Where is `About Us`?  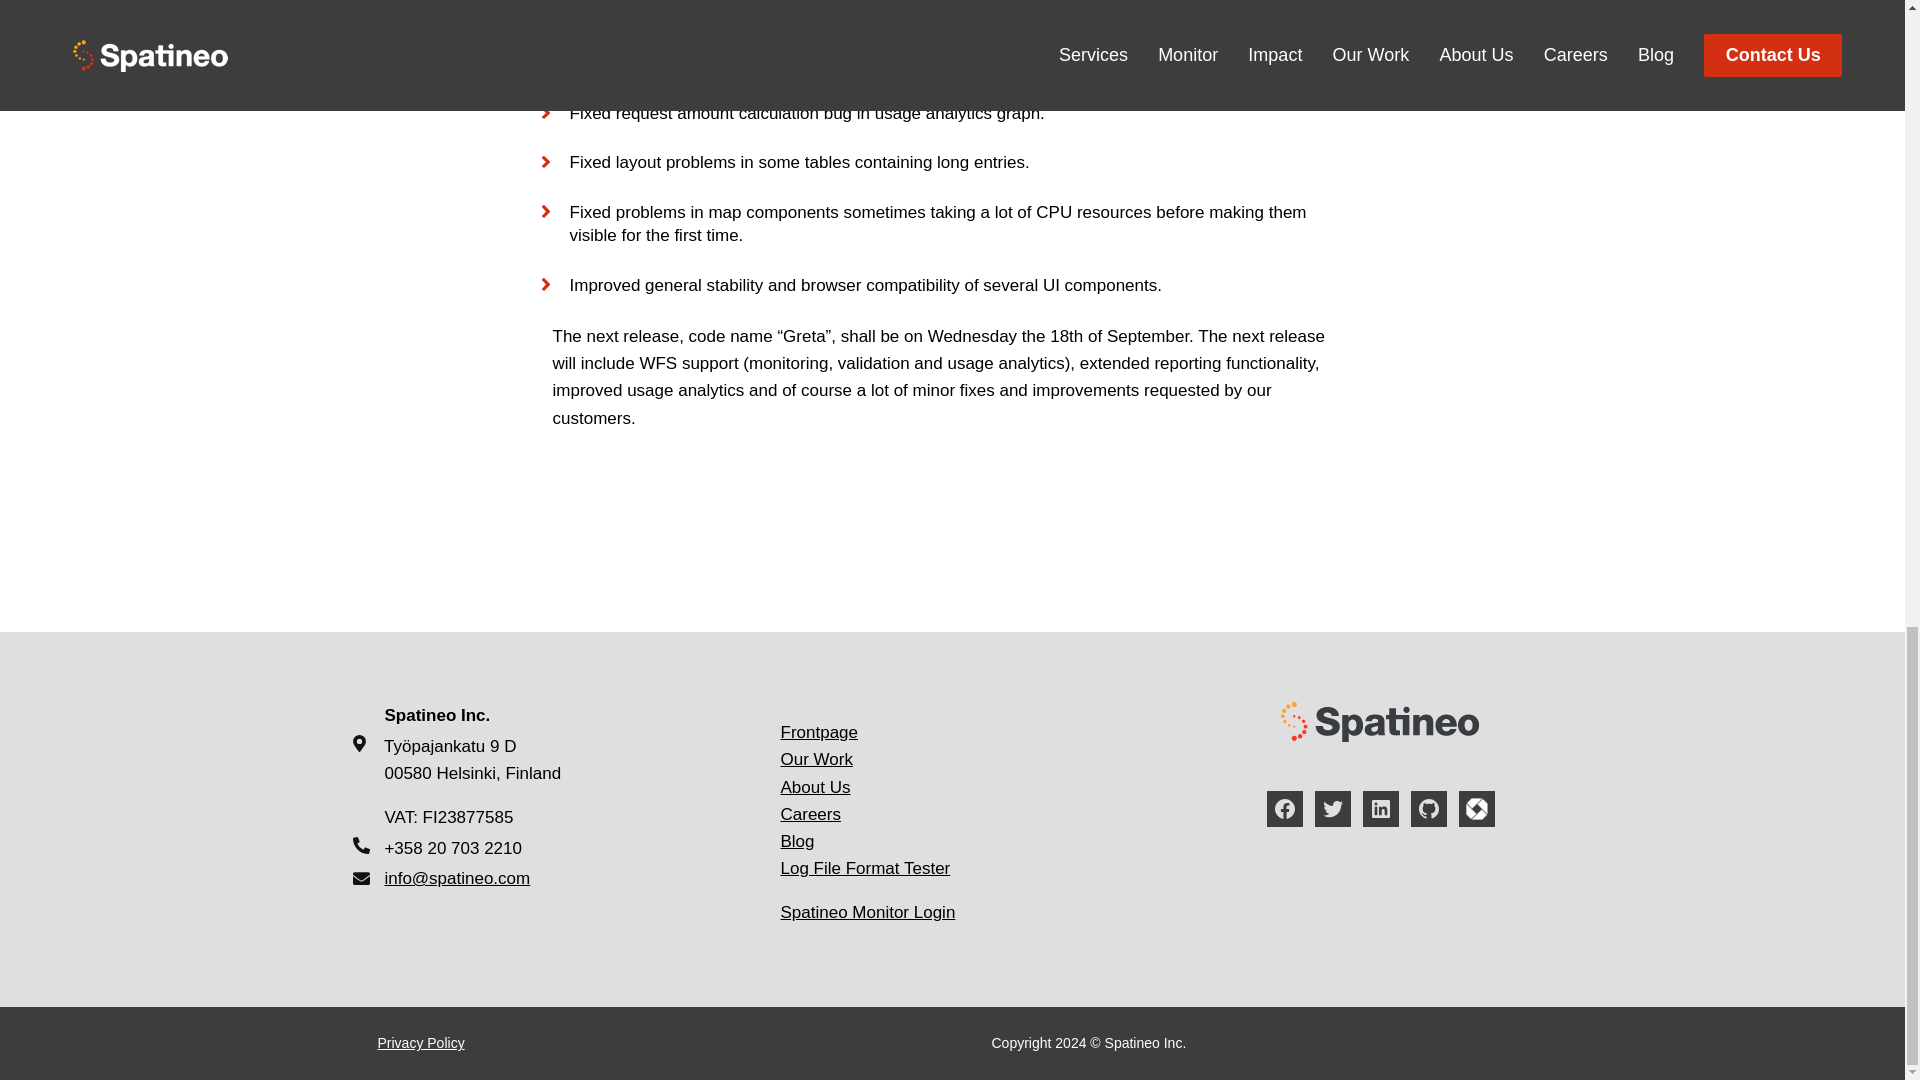
About Us is located at coordinates (814, 787).